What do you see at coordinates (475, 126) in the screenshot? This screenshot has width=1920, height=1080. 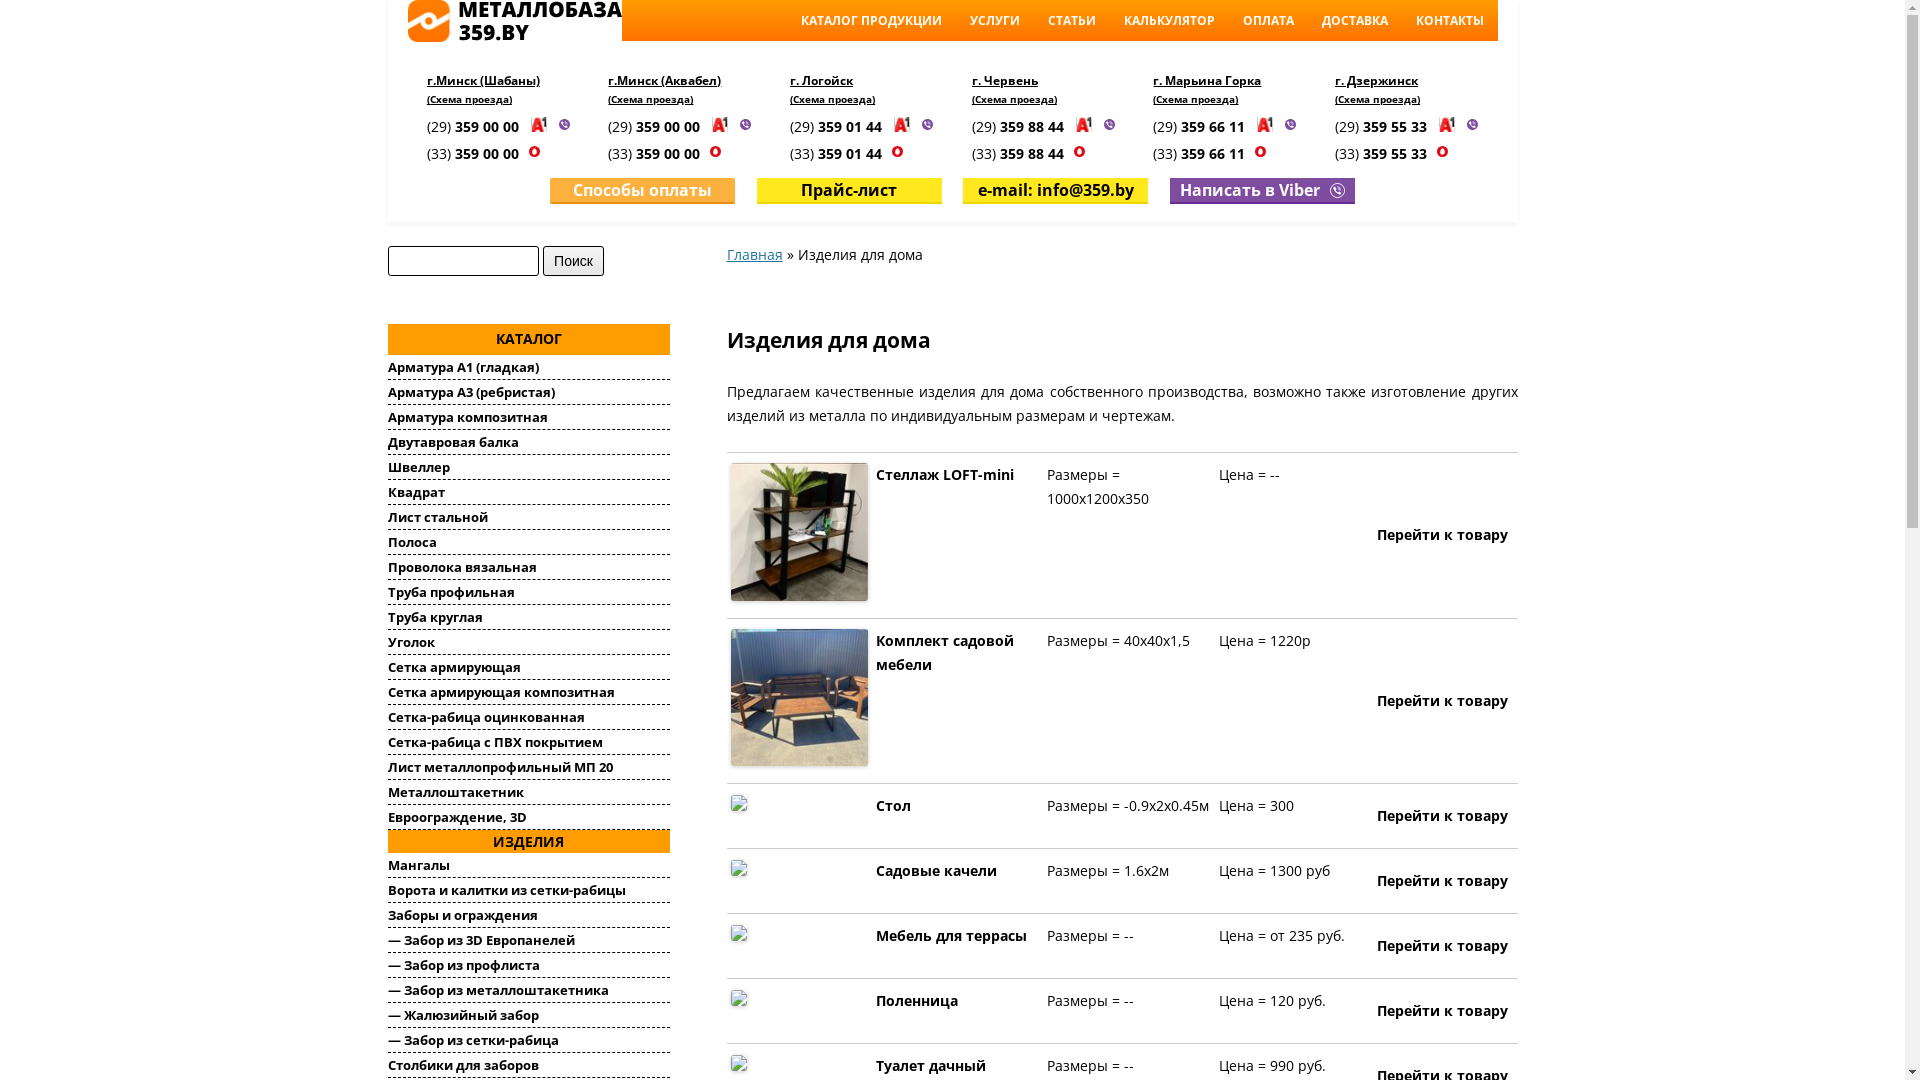 I see `(29) 359 00 00` at bounding box center [475, 126].